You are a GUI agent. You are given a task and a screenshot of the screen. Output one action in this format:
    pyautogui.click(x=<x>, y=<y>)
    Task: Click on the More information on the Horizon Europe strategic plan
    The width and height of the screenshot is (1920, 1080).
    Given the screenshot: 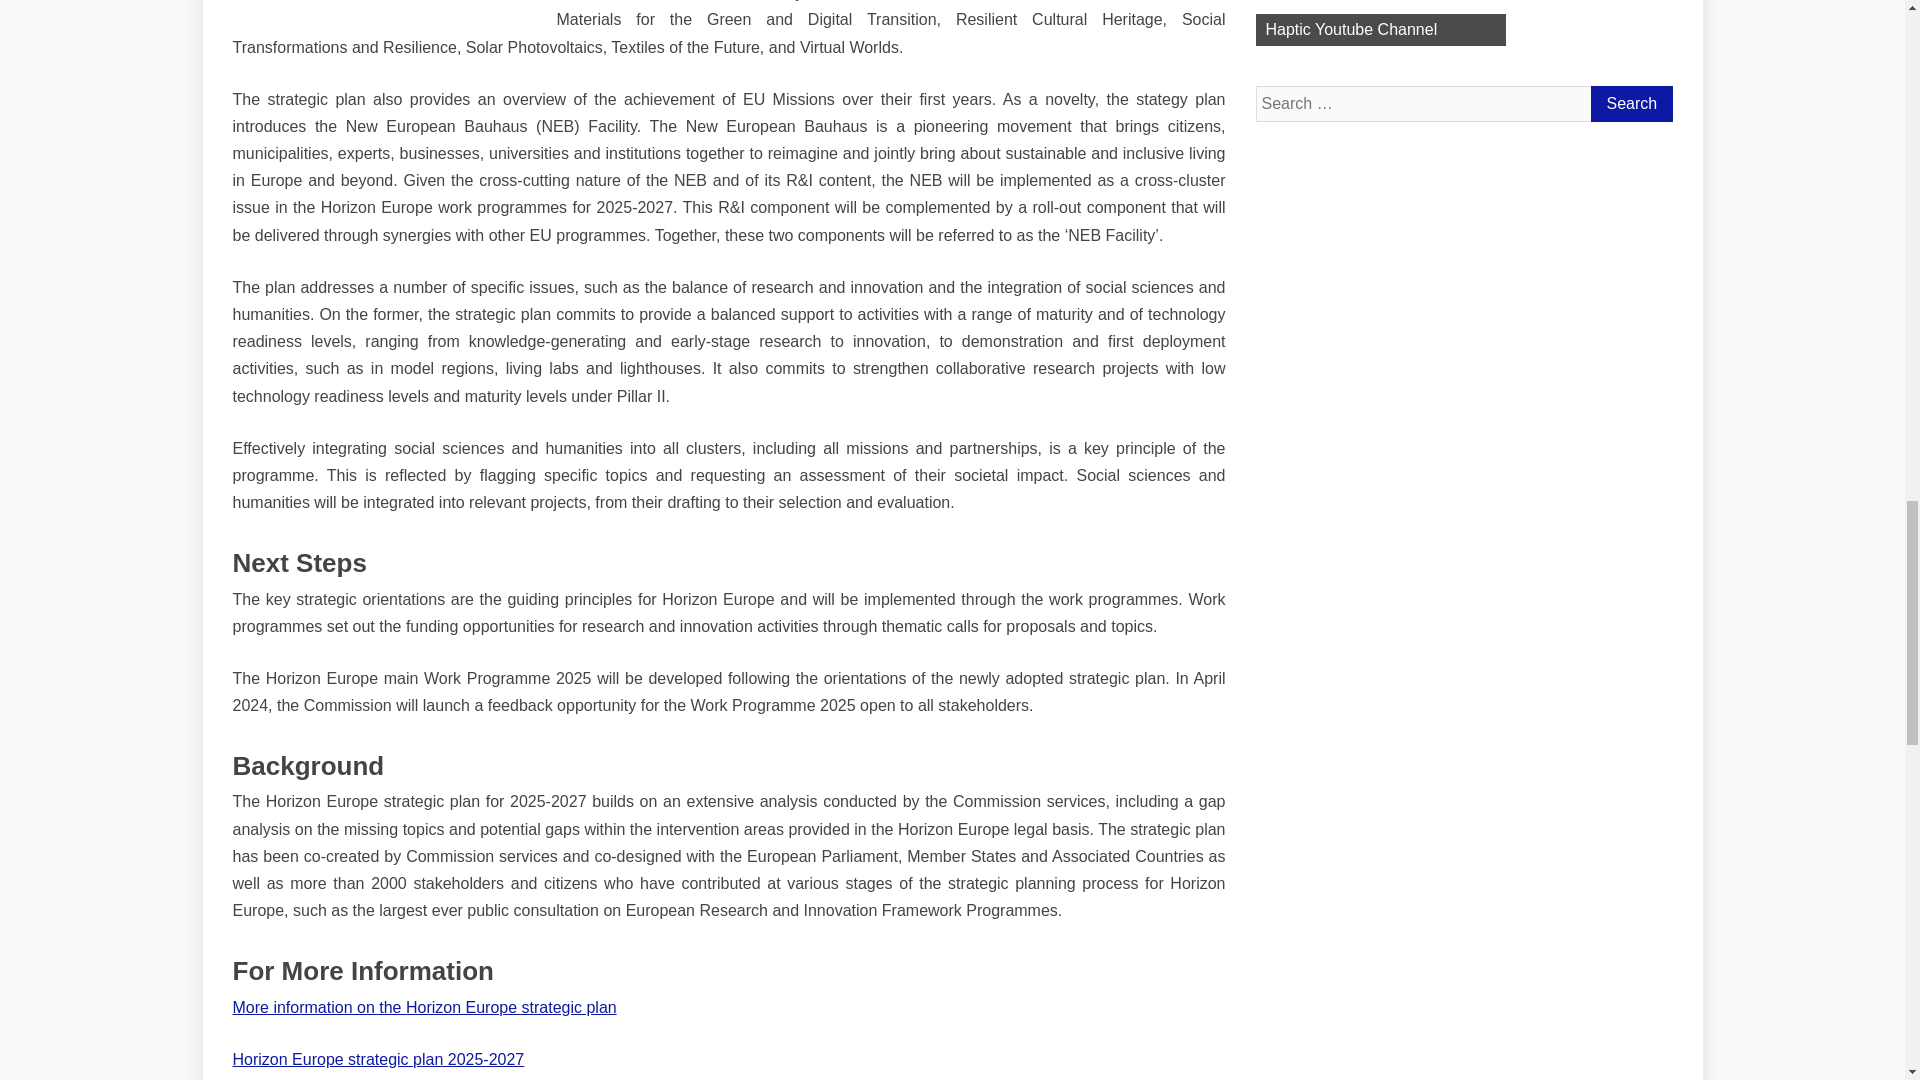 What is the action you would take?
    pyautogui.click(x=424, y=1008)
    